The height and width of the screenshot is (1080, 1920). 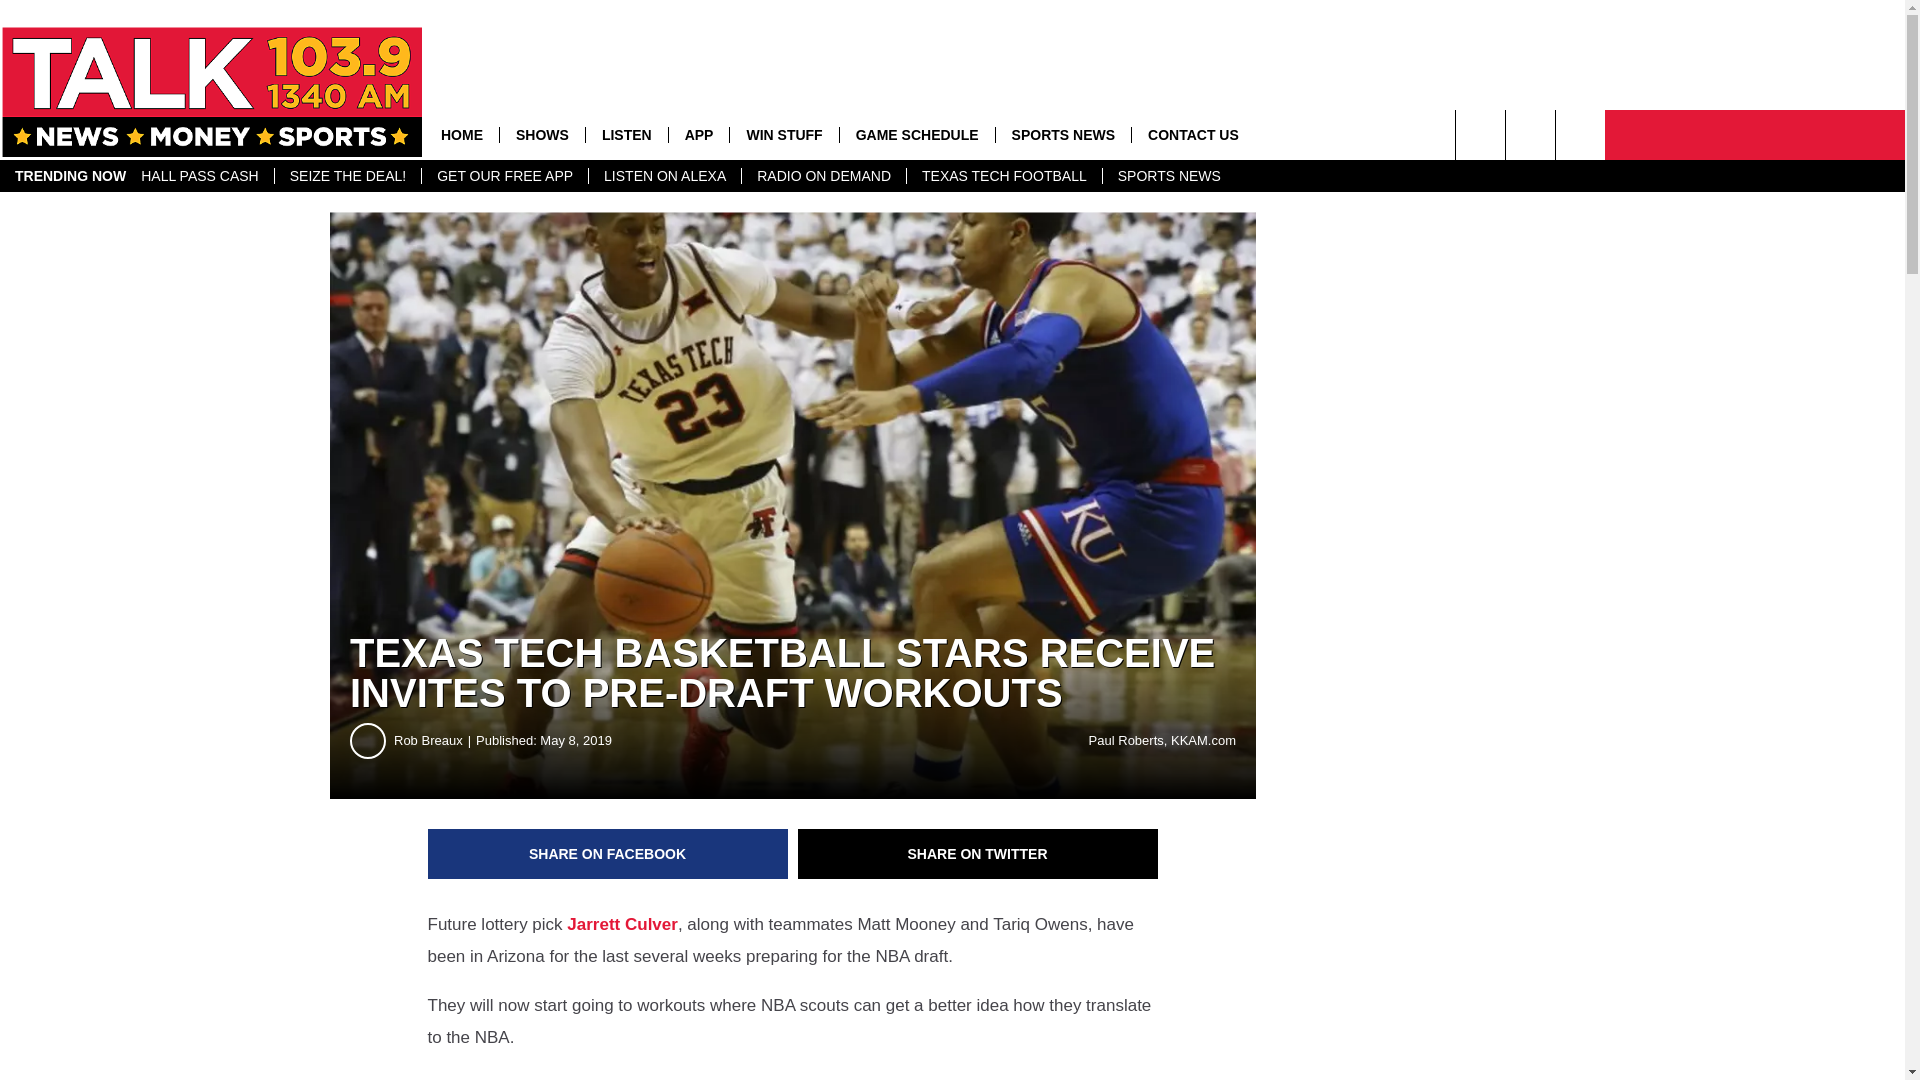 I want to click on SHOWS, so click(x=542, y=134).